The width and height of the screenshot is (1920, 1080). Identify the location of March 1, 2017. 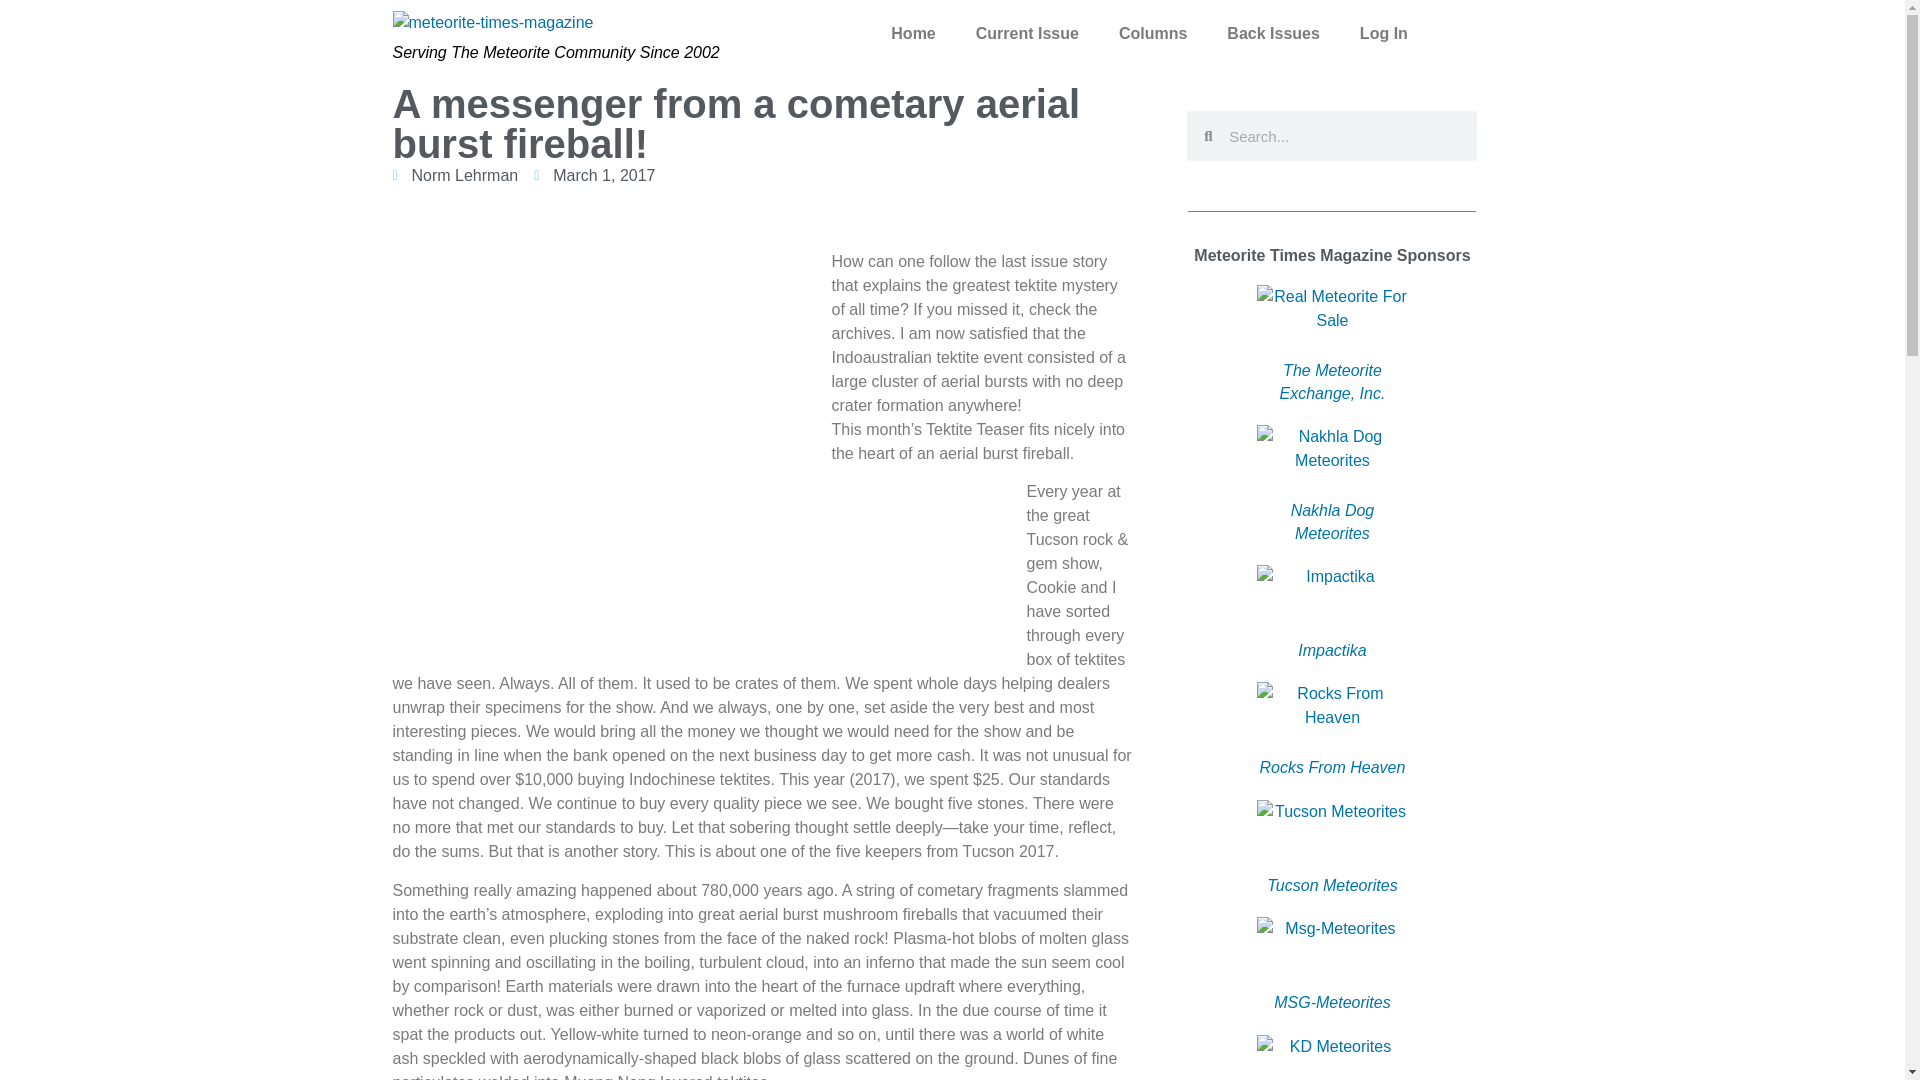
(594, 176).